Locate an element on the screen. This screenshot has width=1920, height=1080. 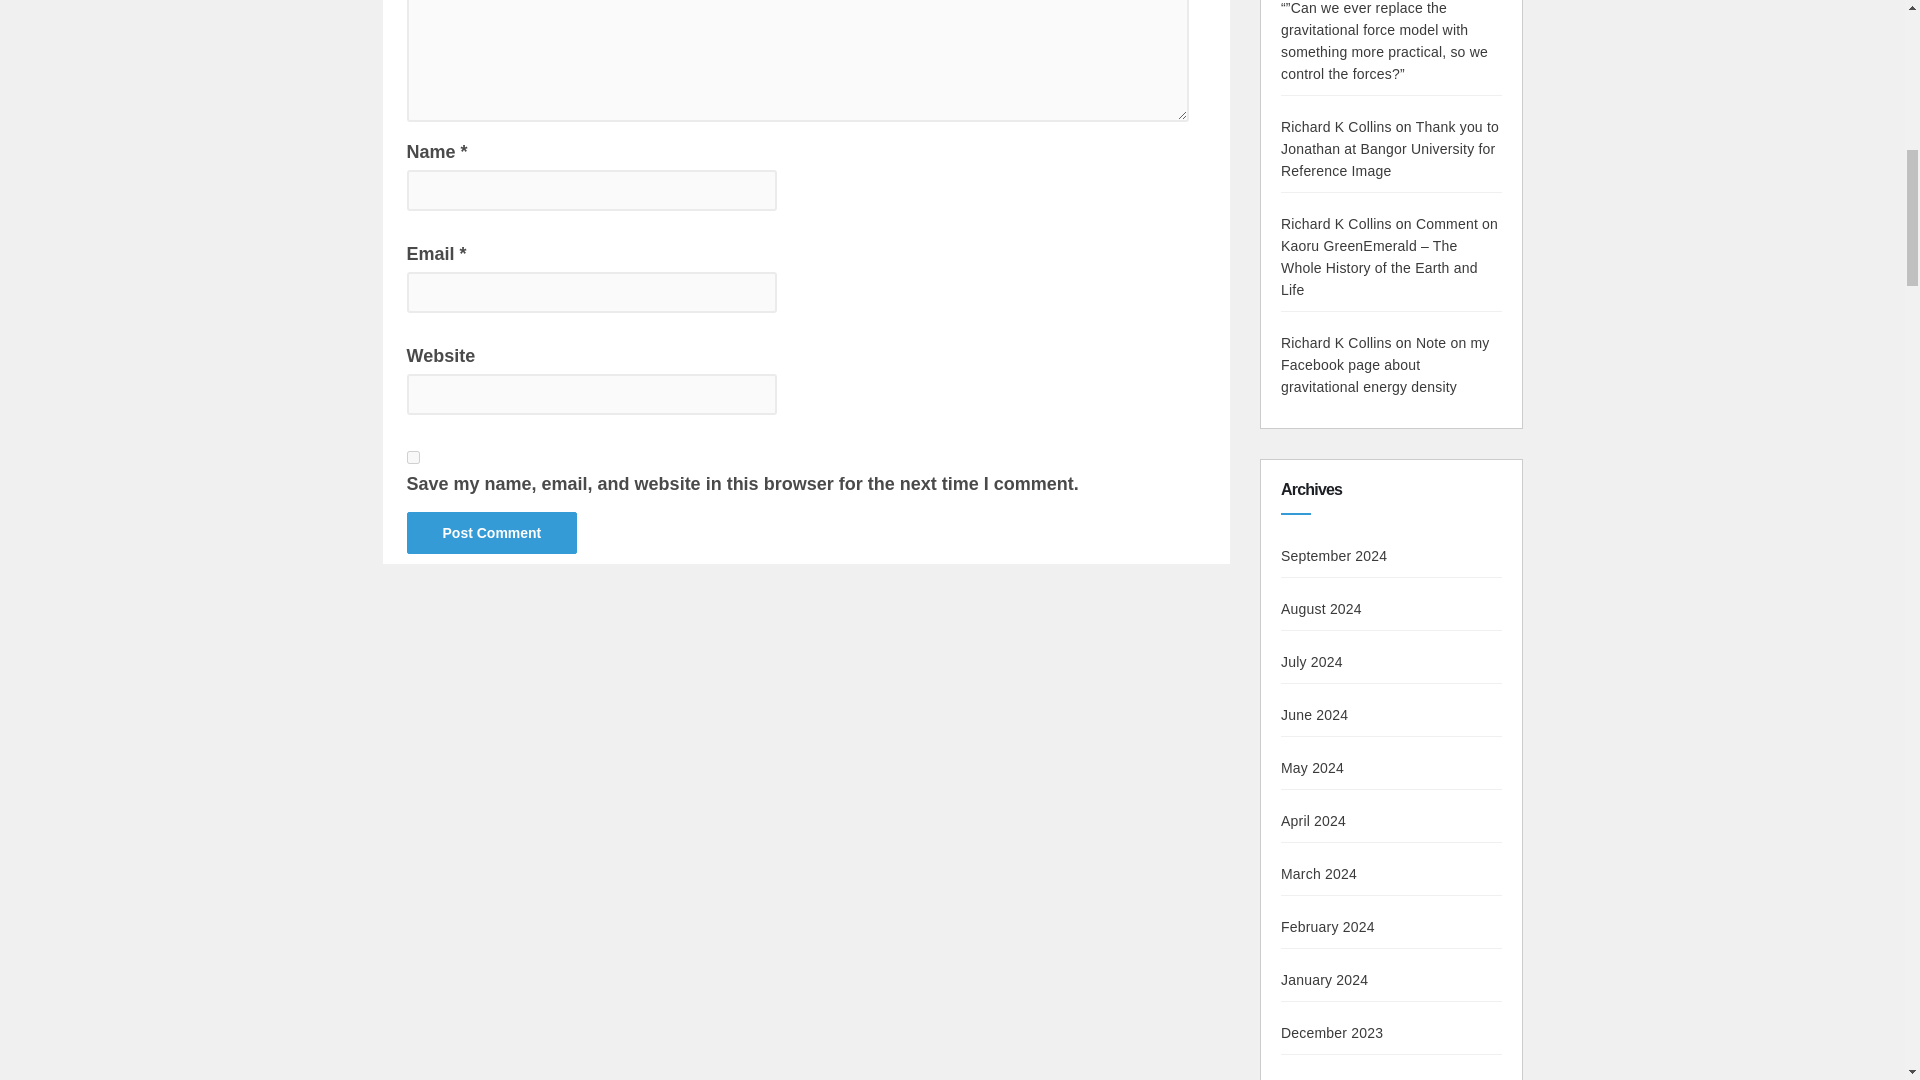
yes is located at coordinates (412, 458).